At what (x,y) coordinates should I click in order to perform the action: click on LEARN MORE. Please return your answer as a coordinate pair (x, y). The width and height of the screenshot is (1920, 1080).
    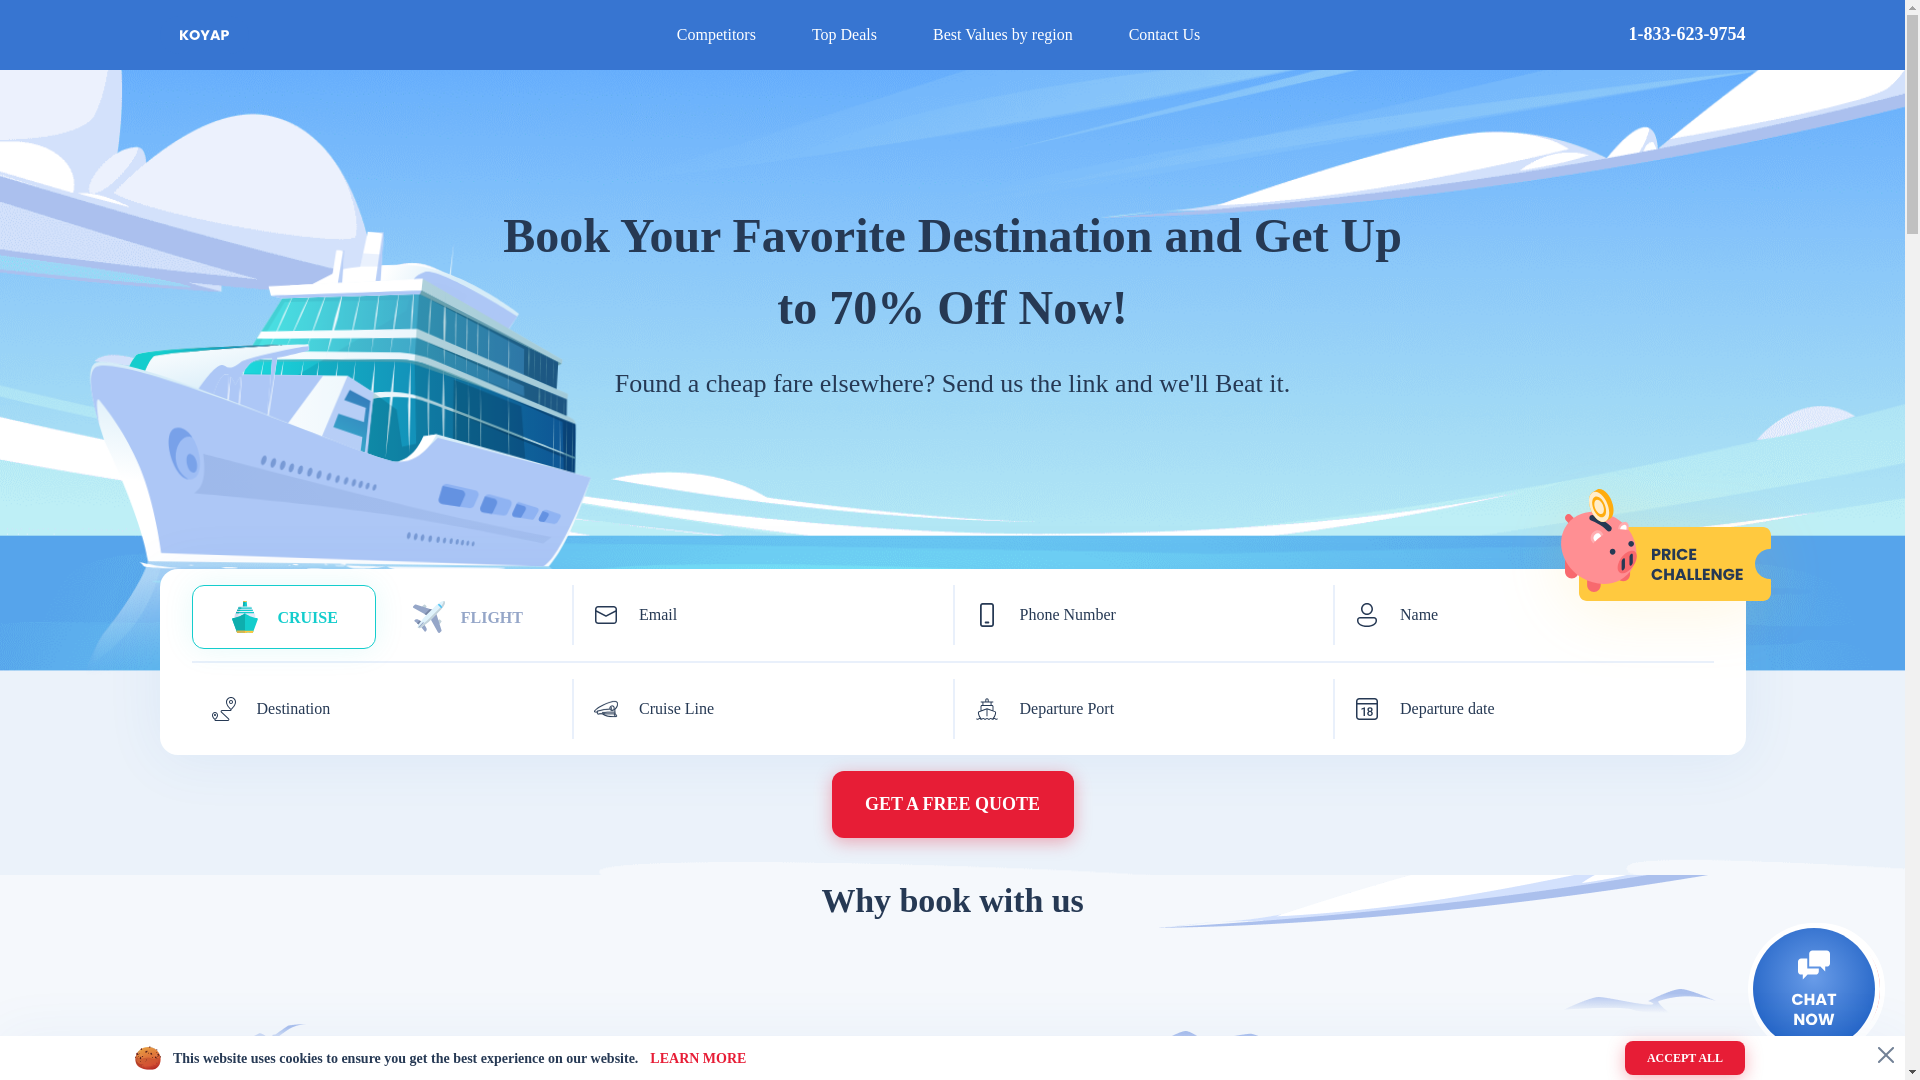
    Looking at the image, I should click on (698, 1056).